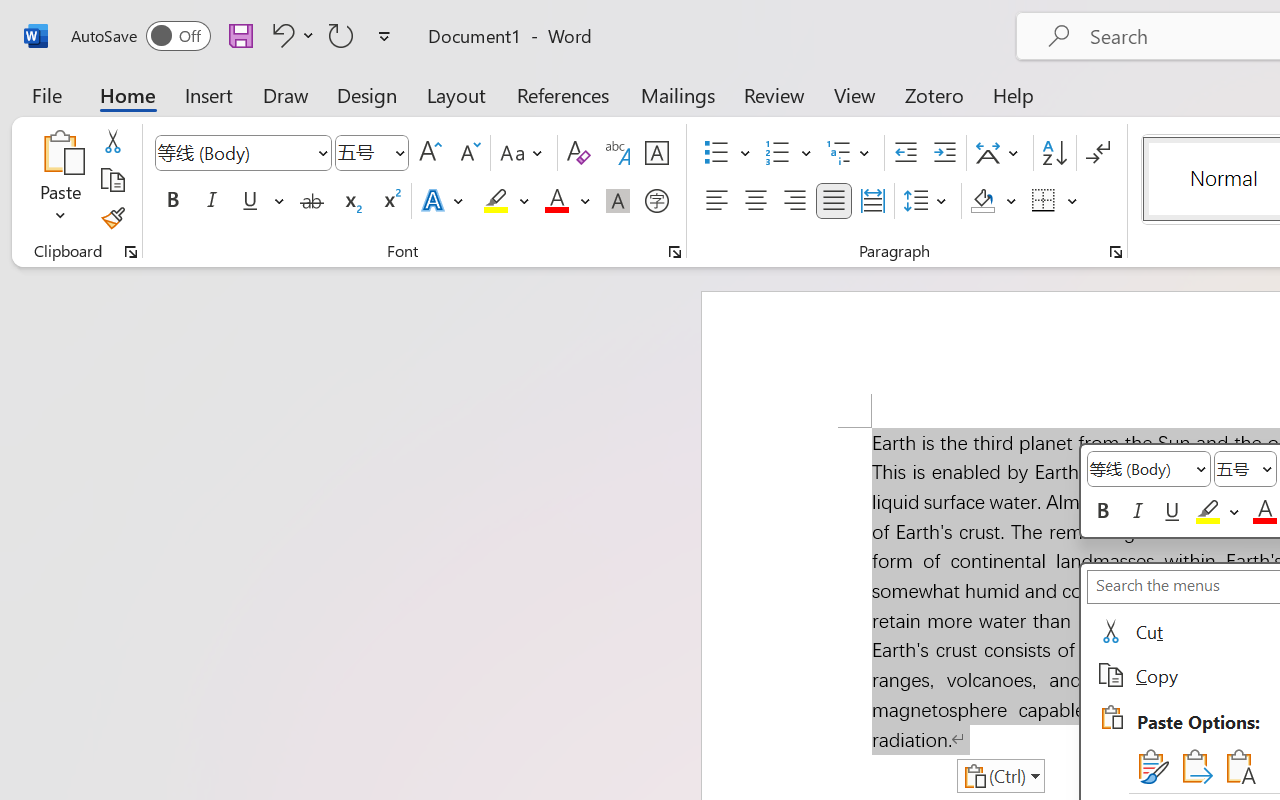  What do you see at coordinates (399, 152) in the screenshot?
I see `Open` at bounding box center [399, 152].